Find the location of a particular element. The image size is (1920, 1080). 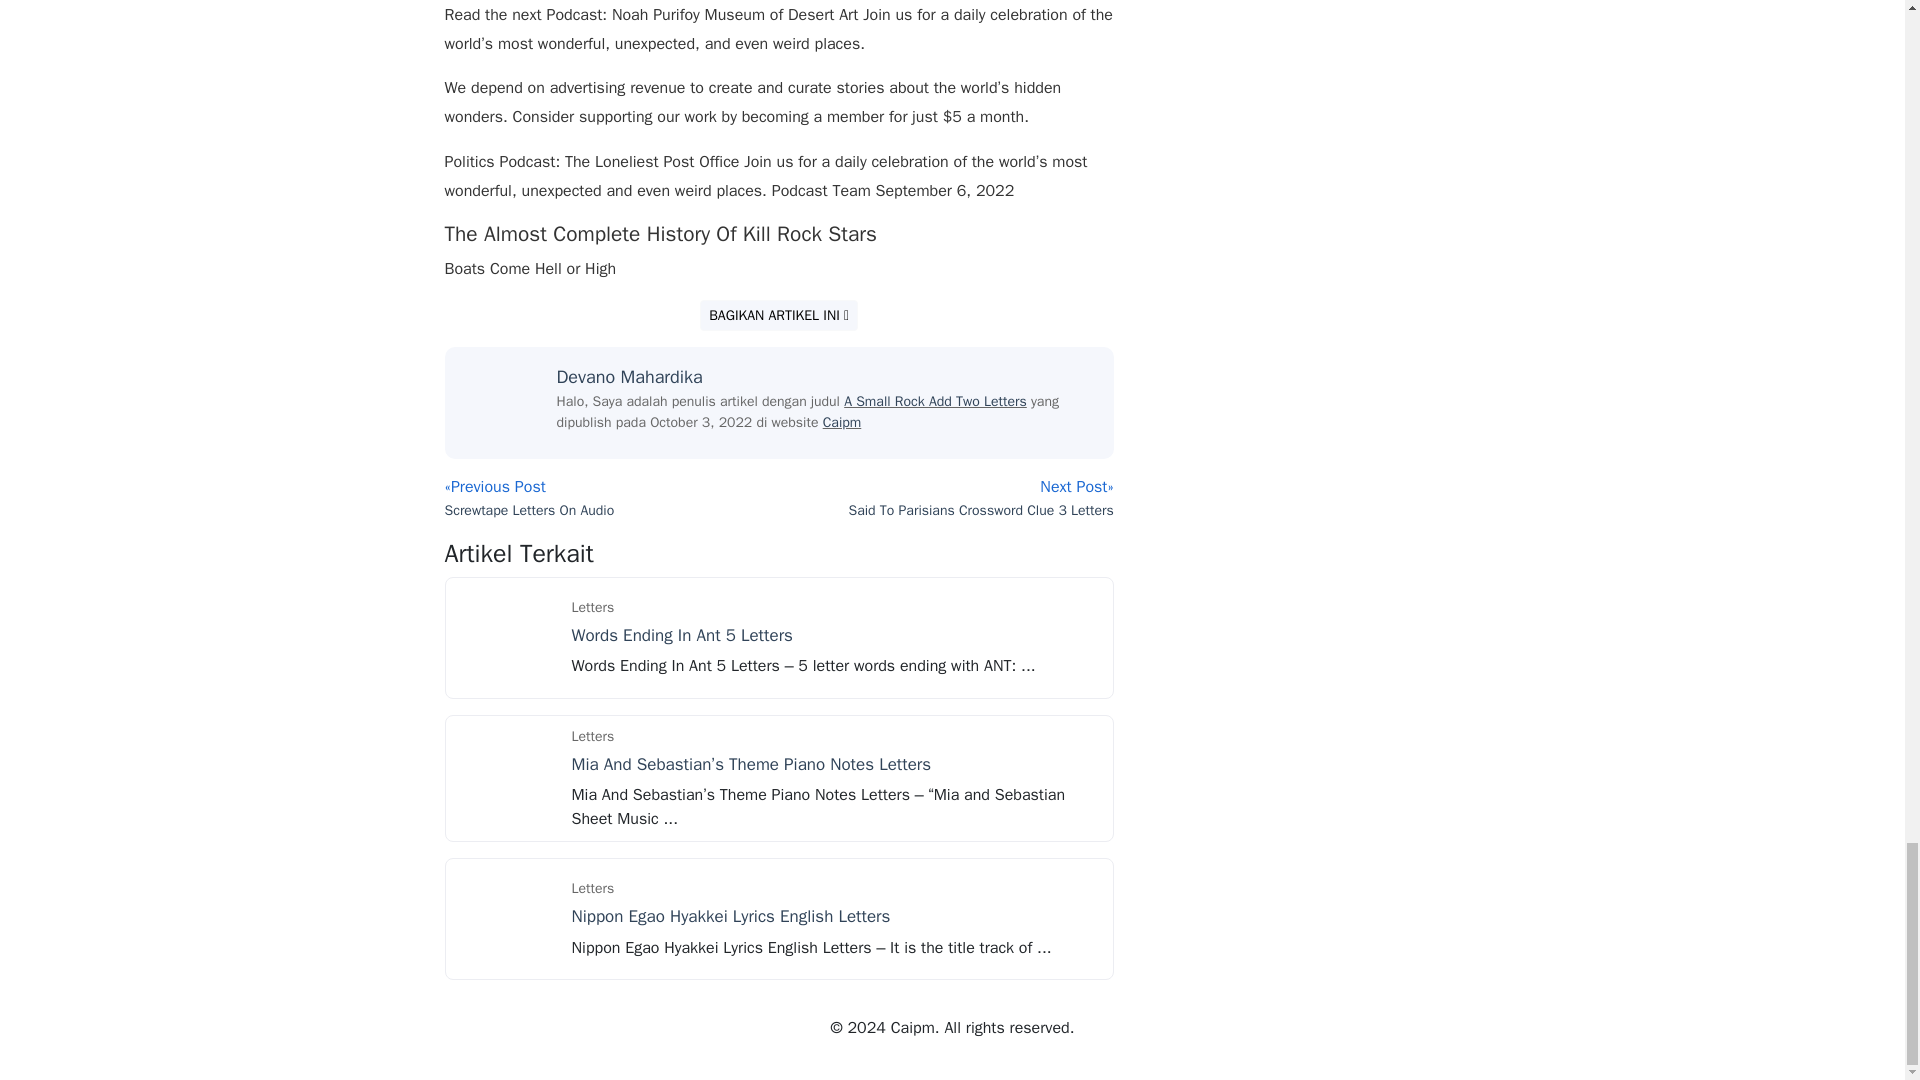

BAGIKAN ARTIKEL INI is located at coordinates (779, 315).